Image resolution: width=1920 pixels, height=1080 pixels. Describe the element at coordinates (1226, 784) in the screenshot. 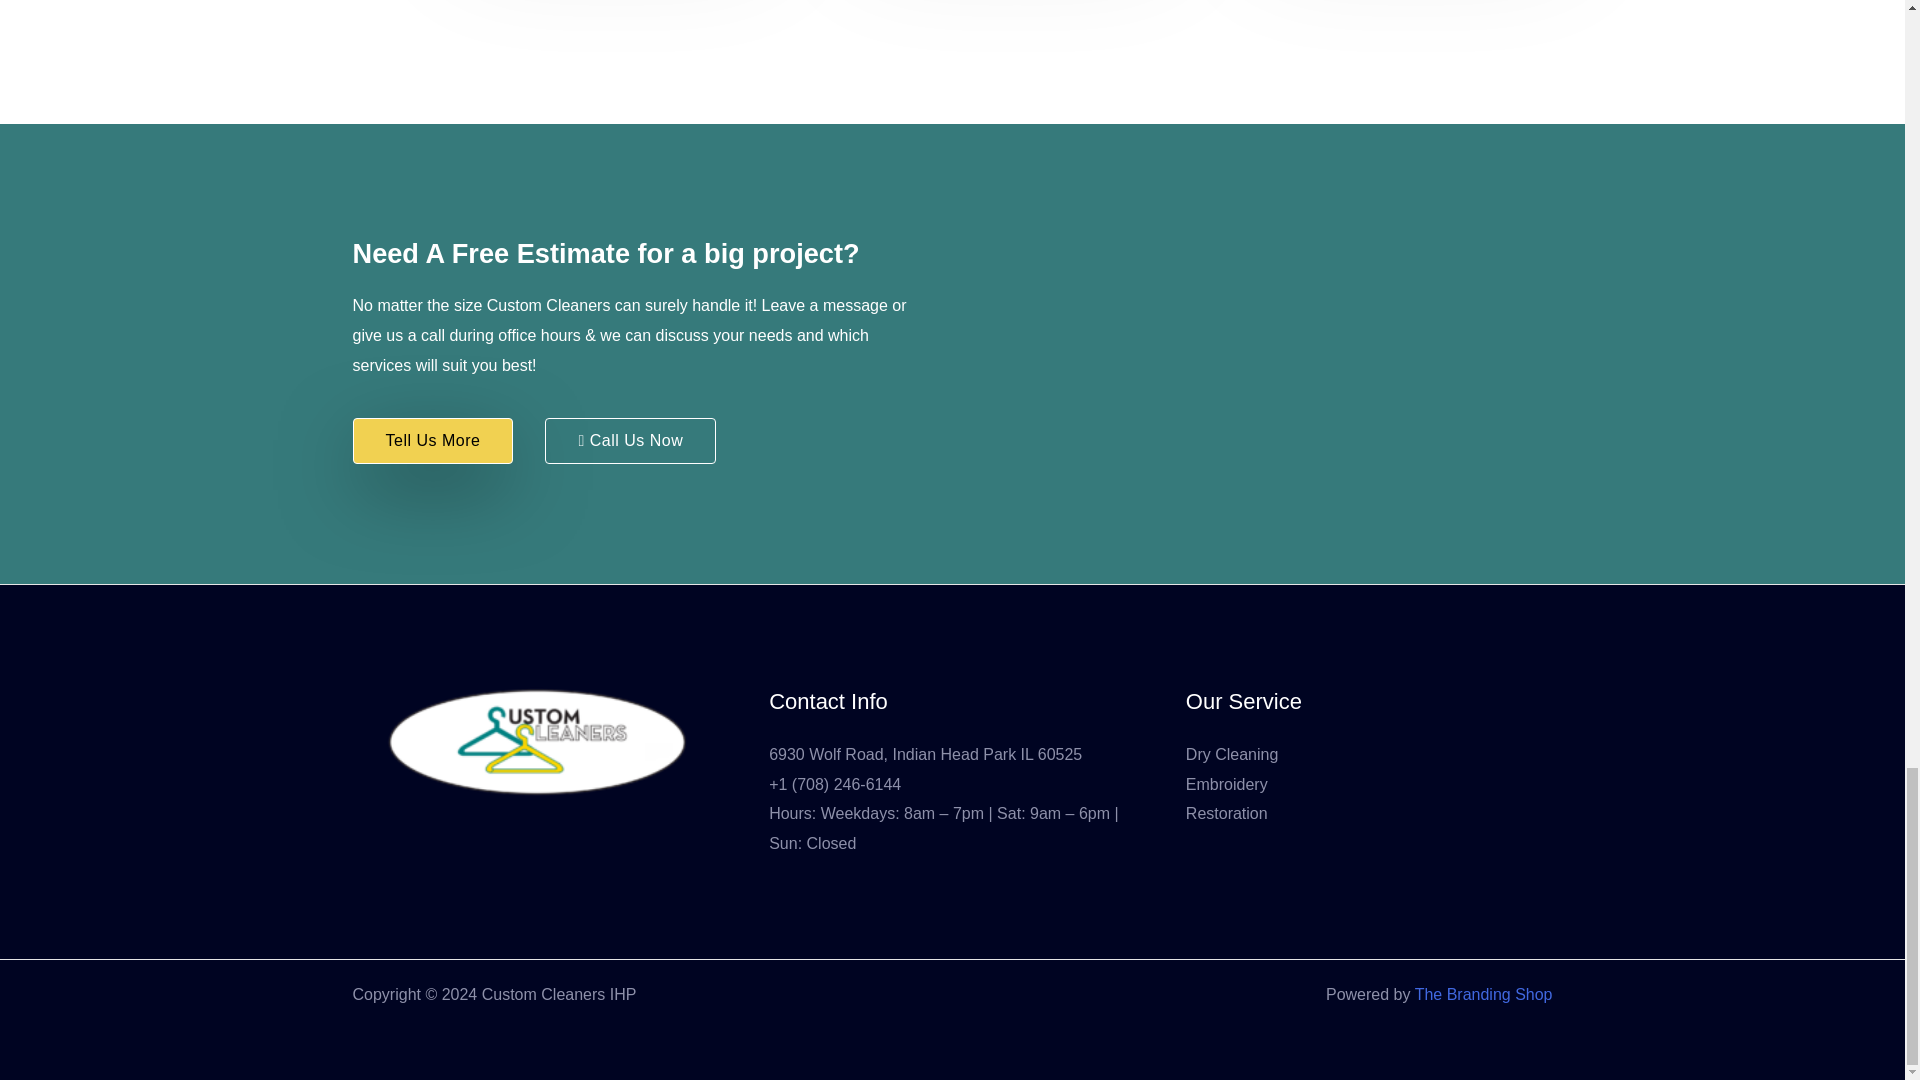

I see `Embroidery` at that location.